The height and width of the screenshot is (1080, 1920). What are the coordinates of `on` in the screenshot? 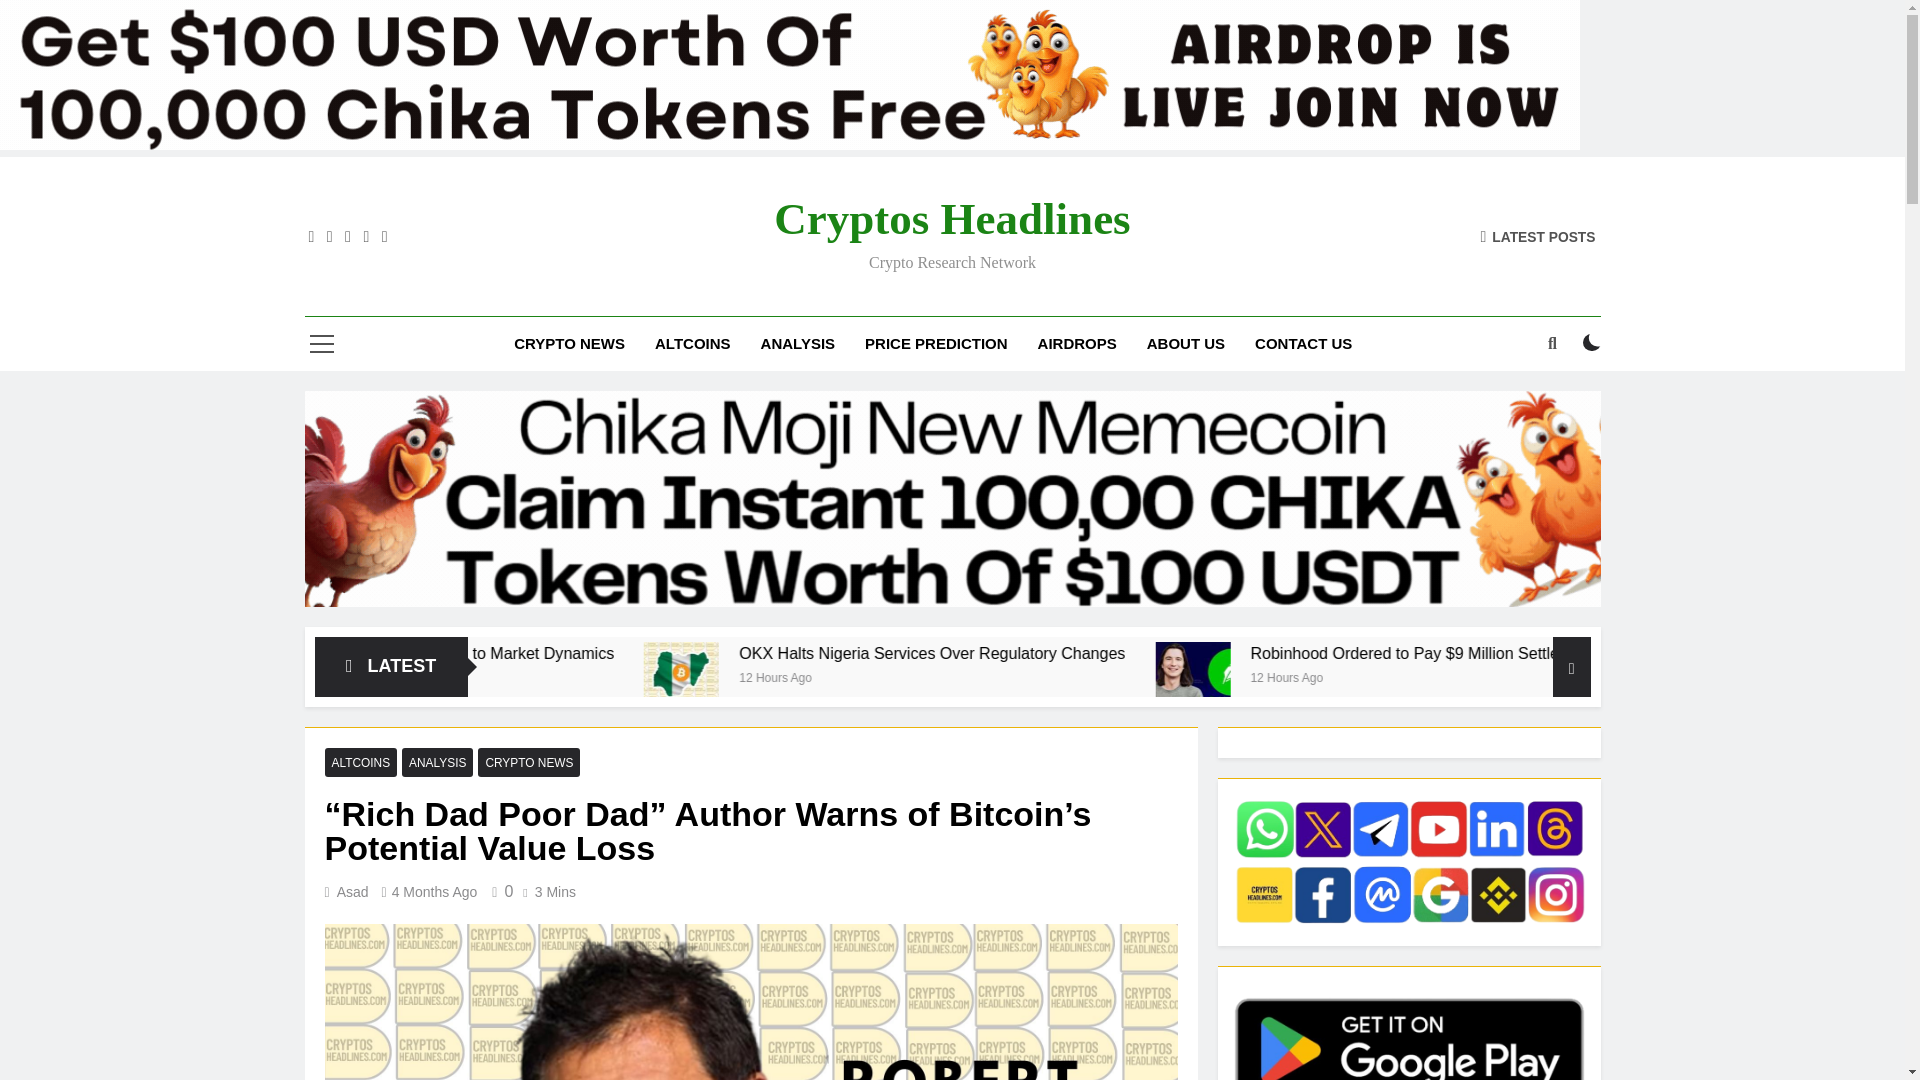 It's located at (1592, 342).